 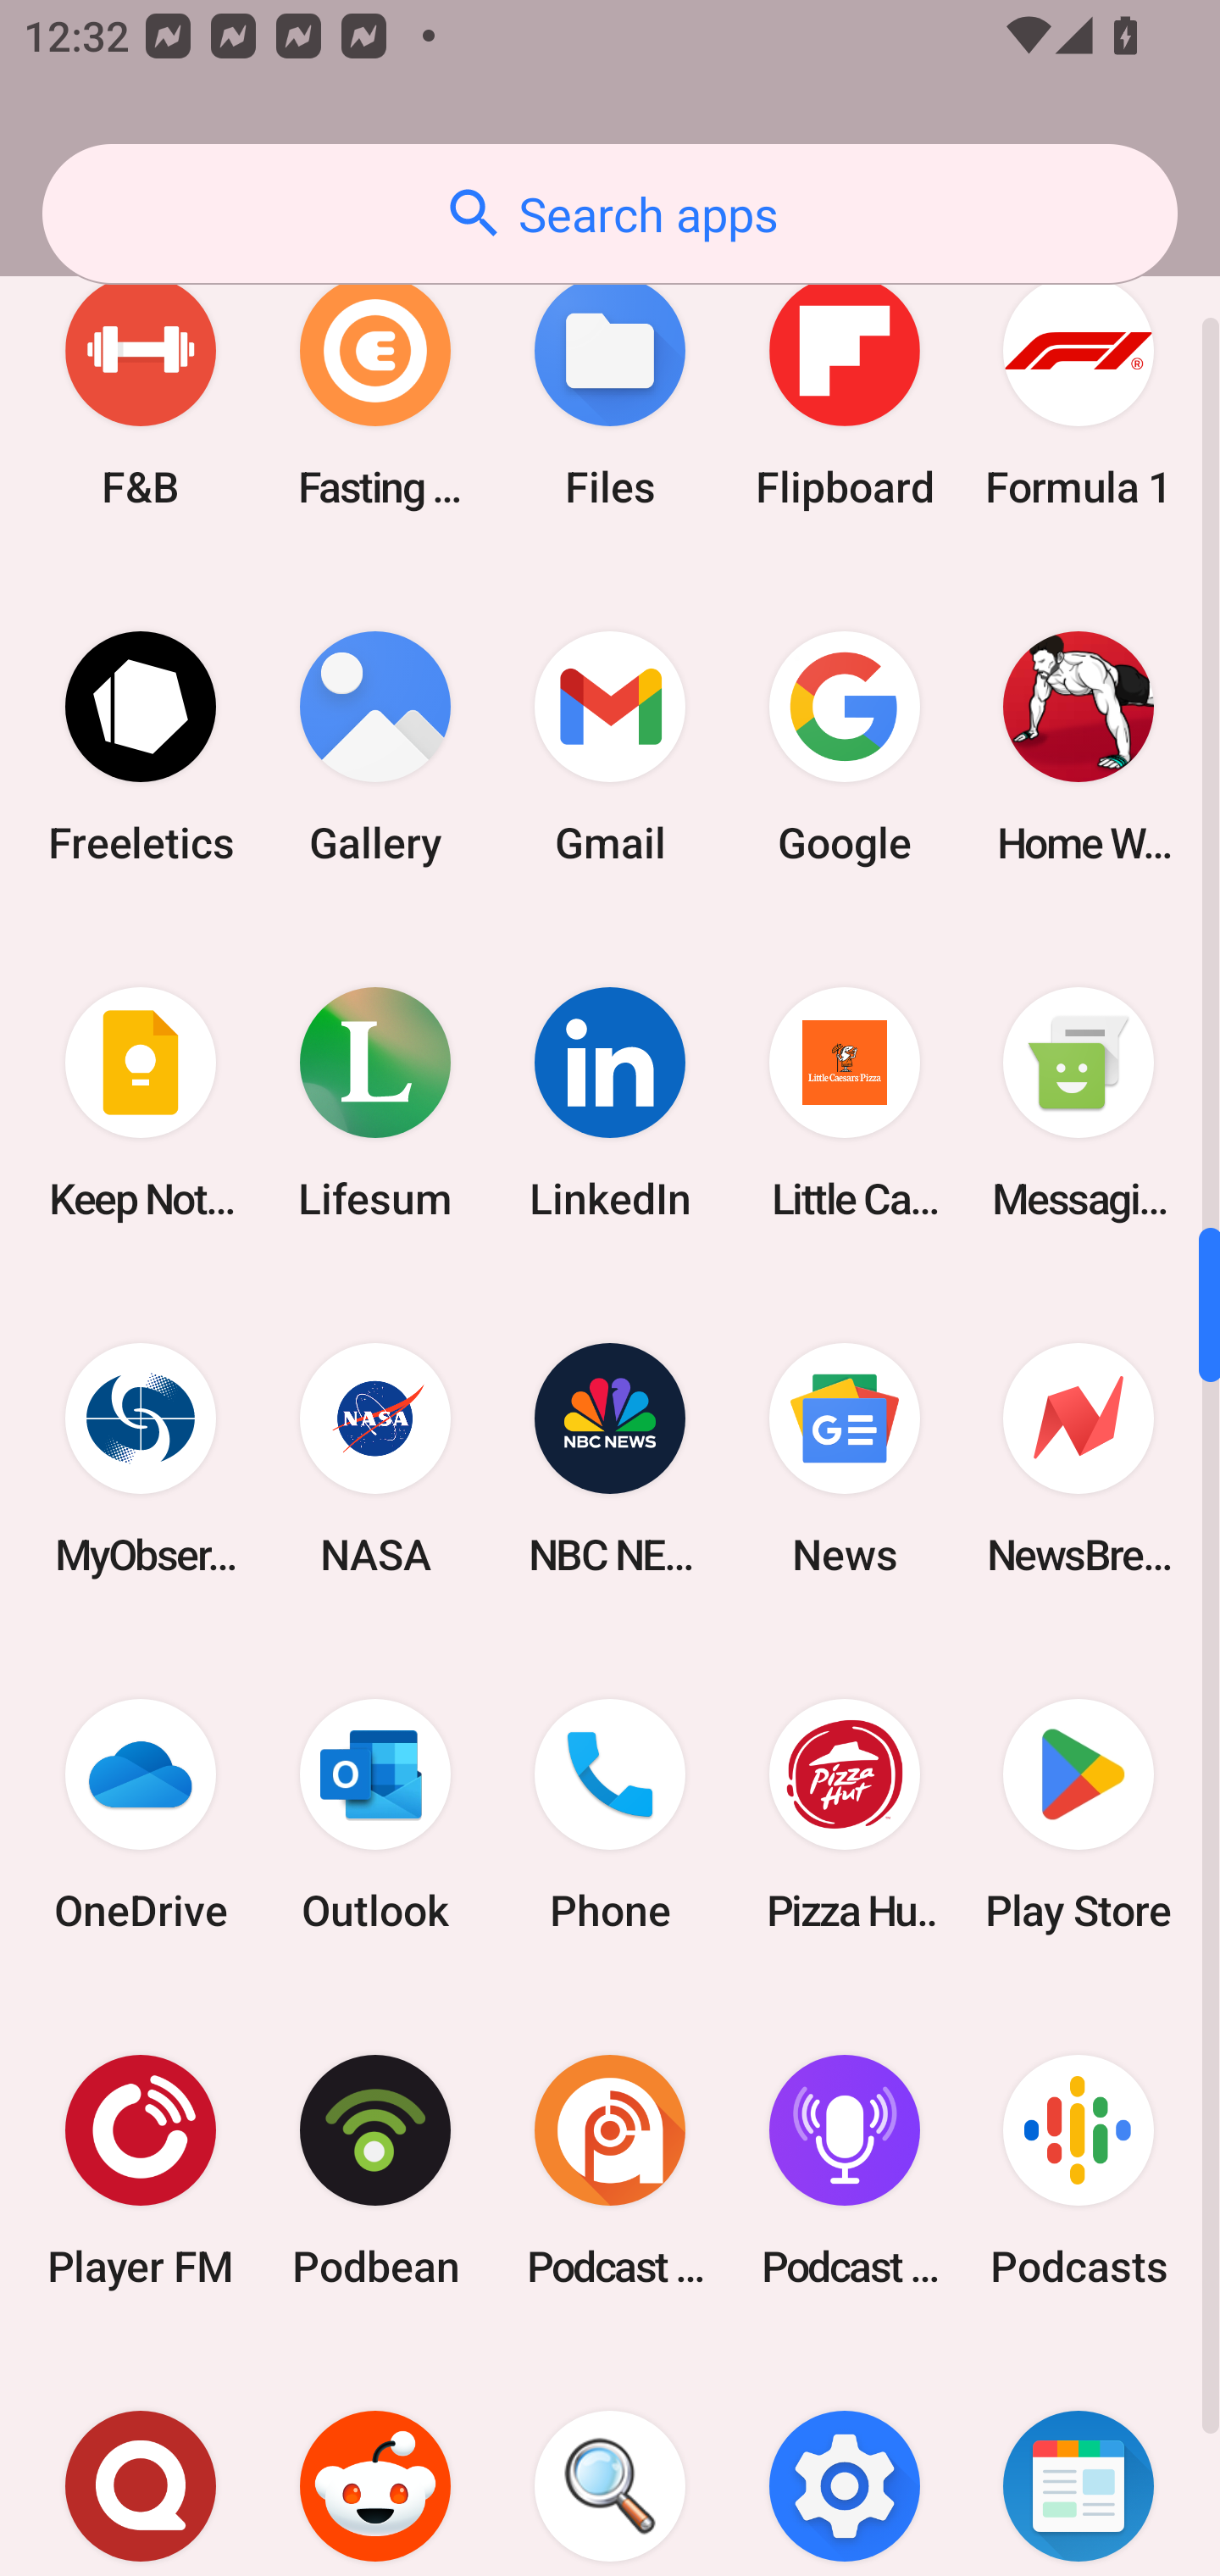 What do you see at coordinates (375, 2171) in the screenshot?
I see `Podbean` at bounding box center [375, 2171].